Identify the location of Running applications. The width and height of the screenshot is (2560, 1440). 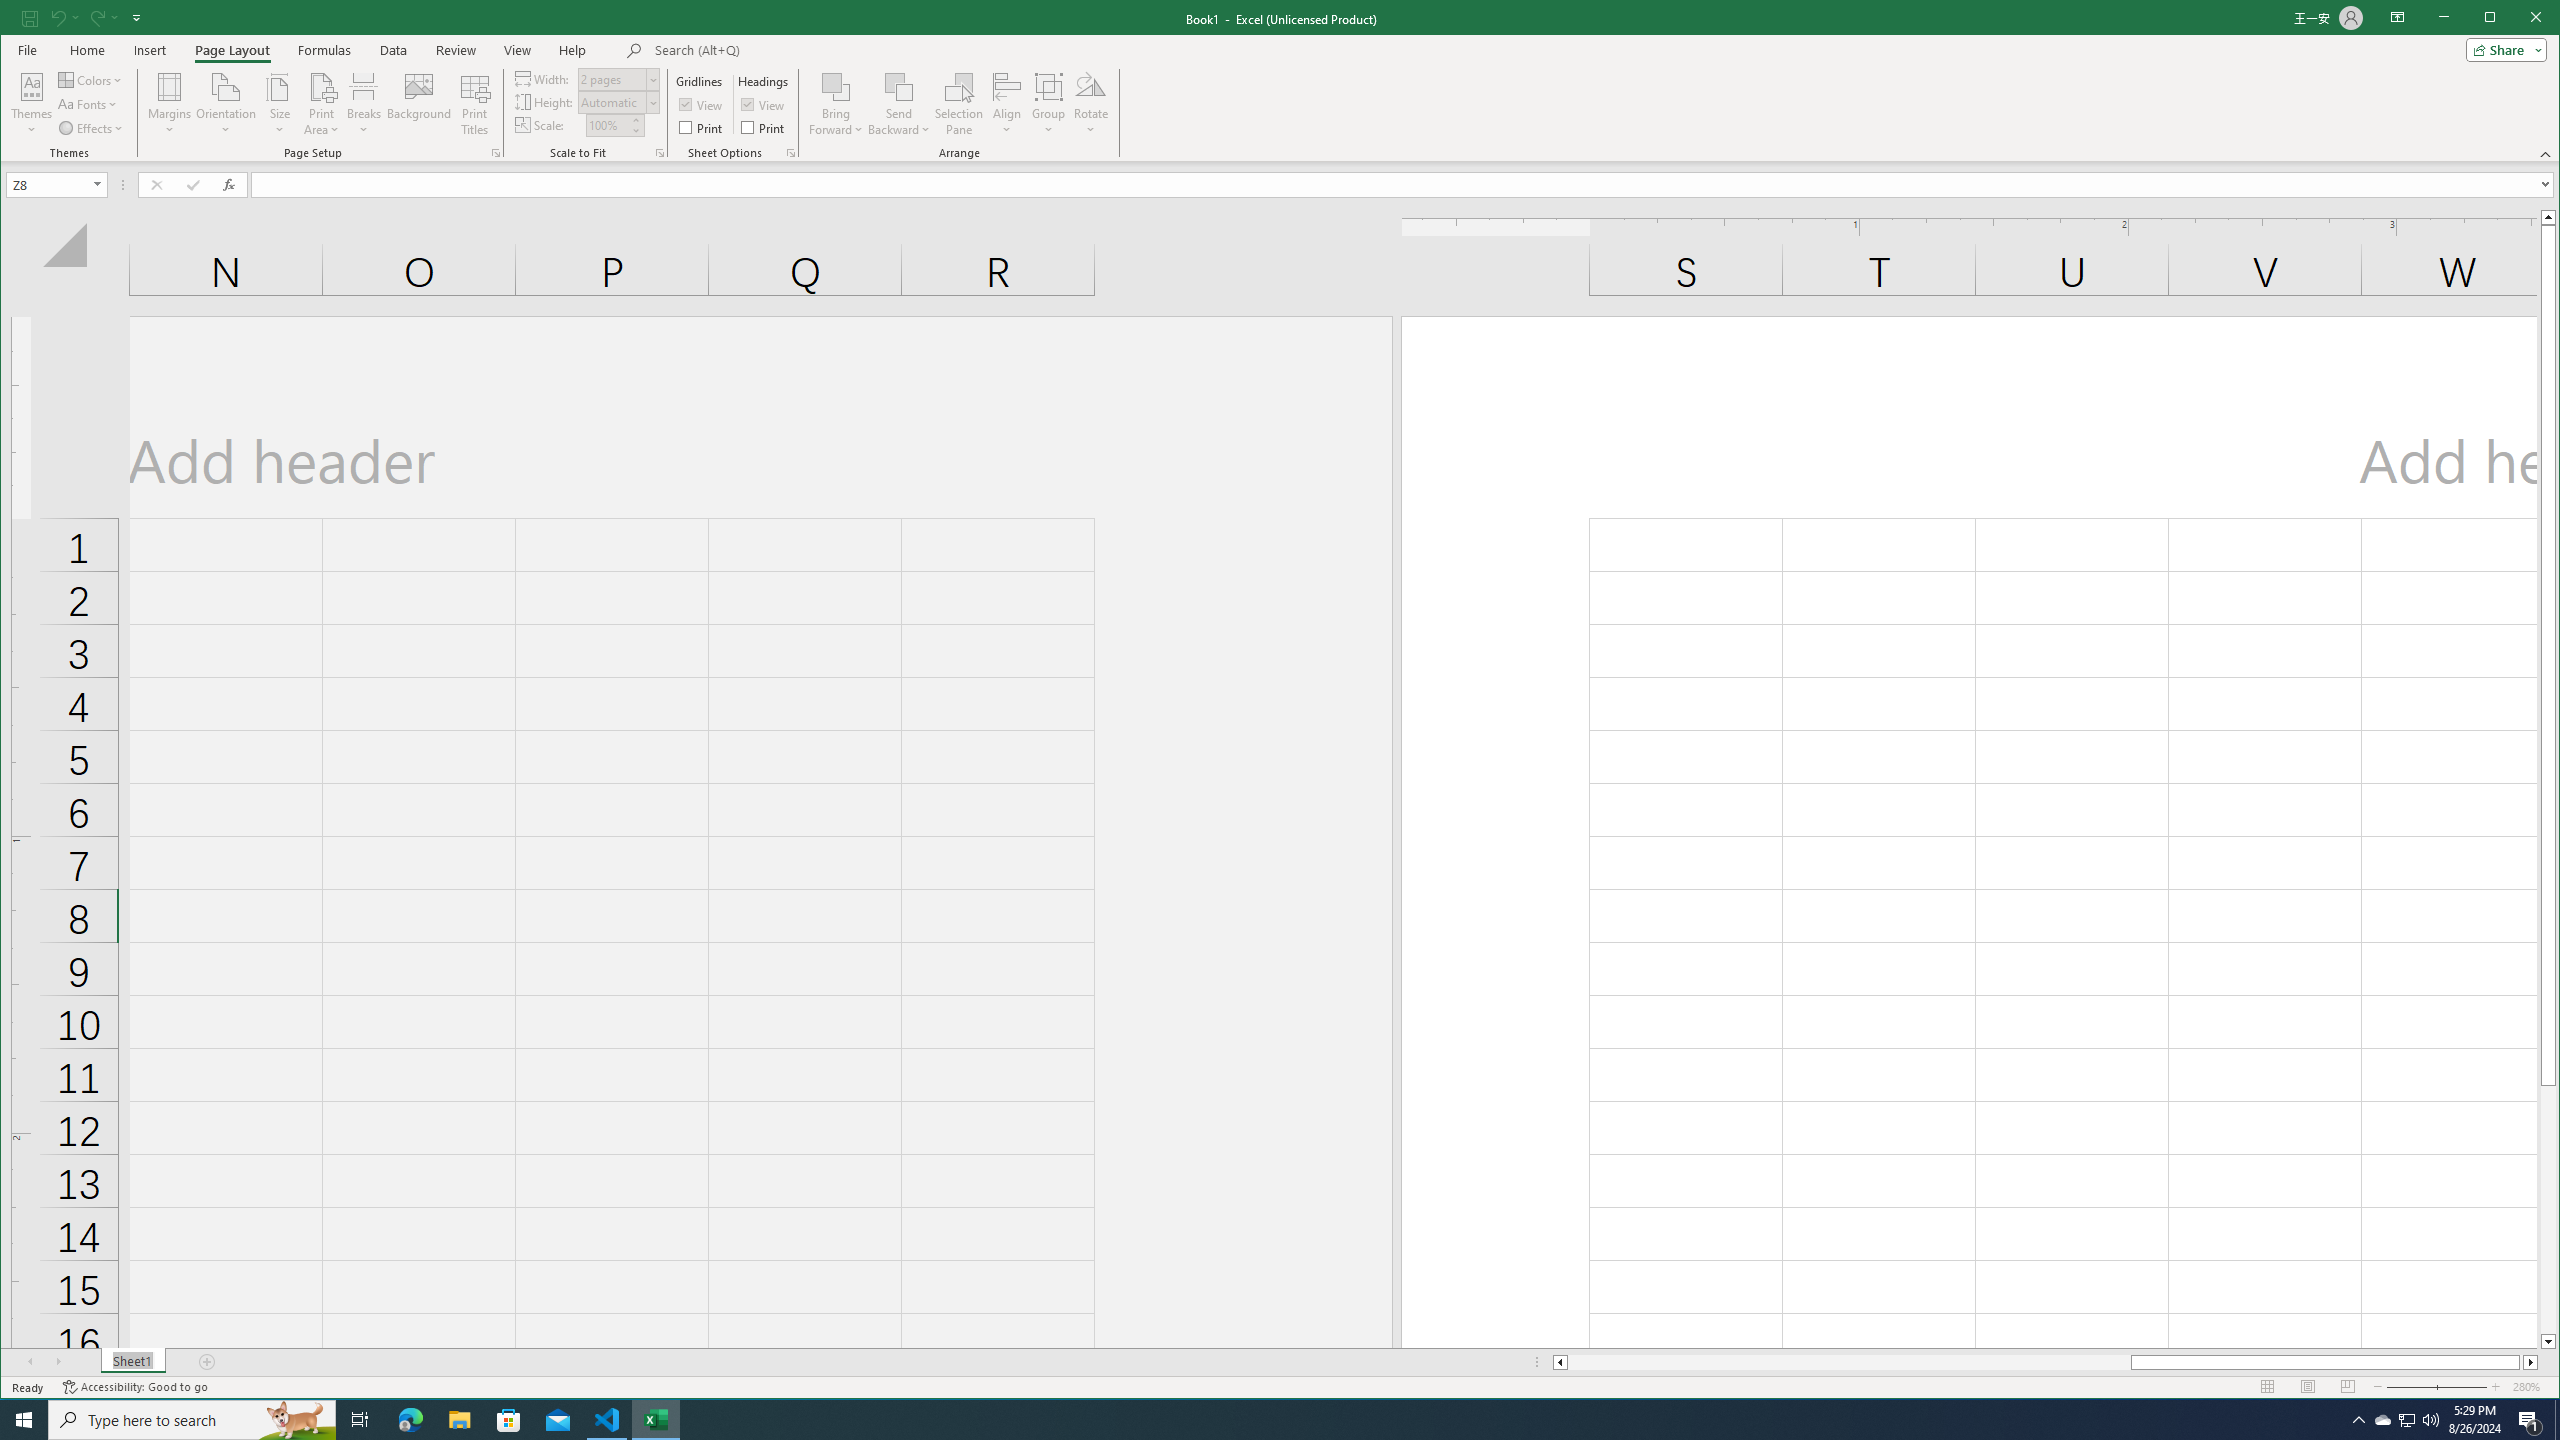
(1262, 1420).